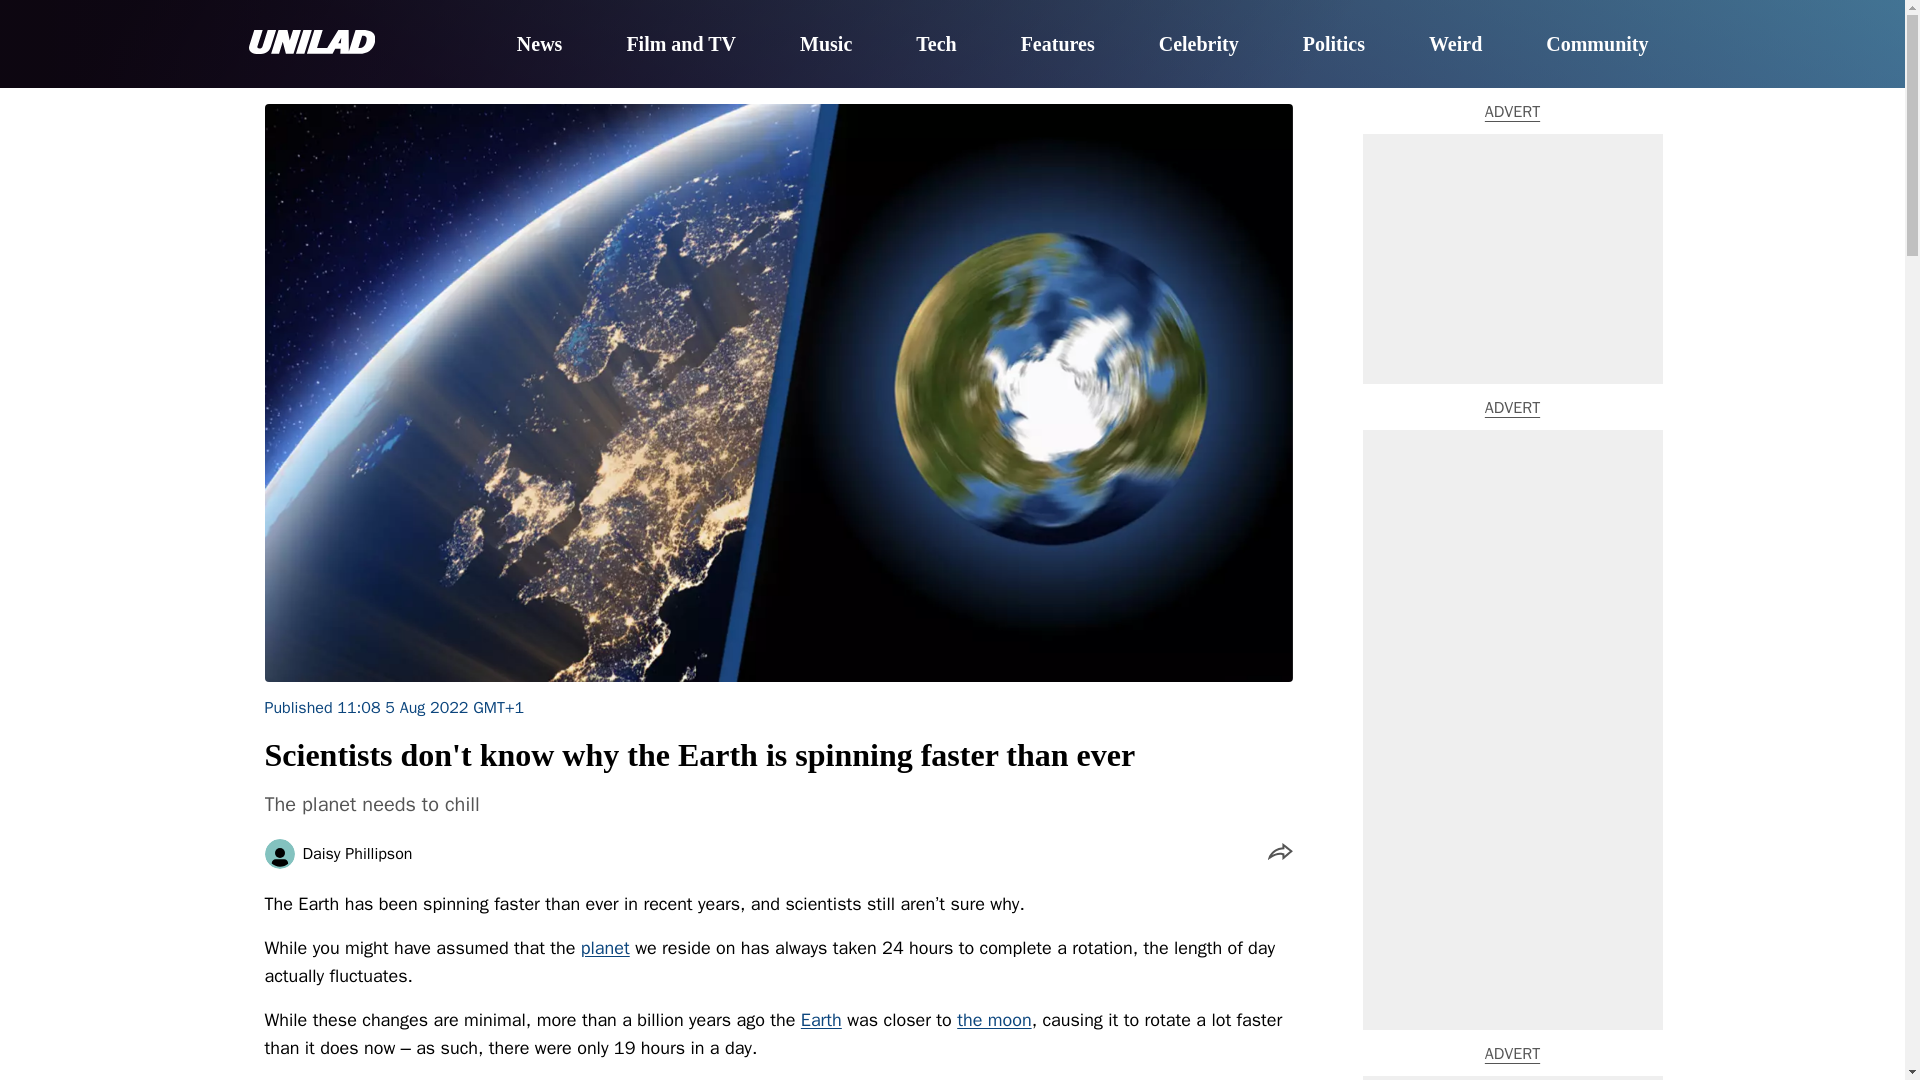 The width and height of the screenshot is (1920, 1080). I want to click on Weird, so click(1455, 45).